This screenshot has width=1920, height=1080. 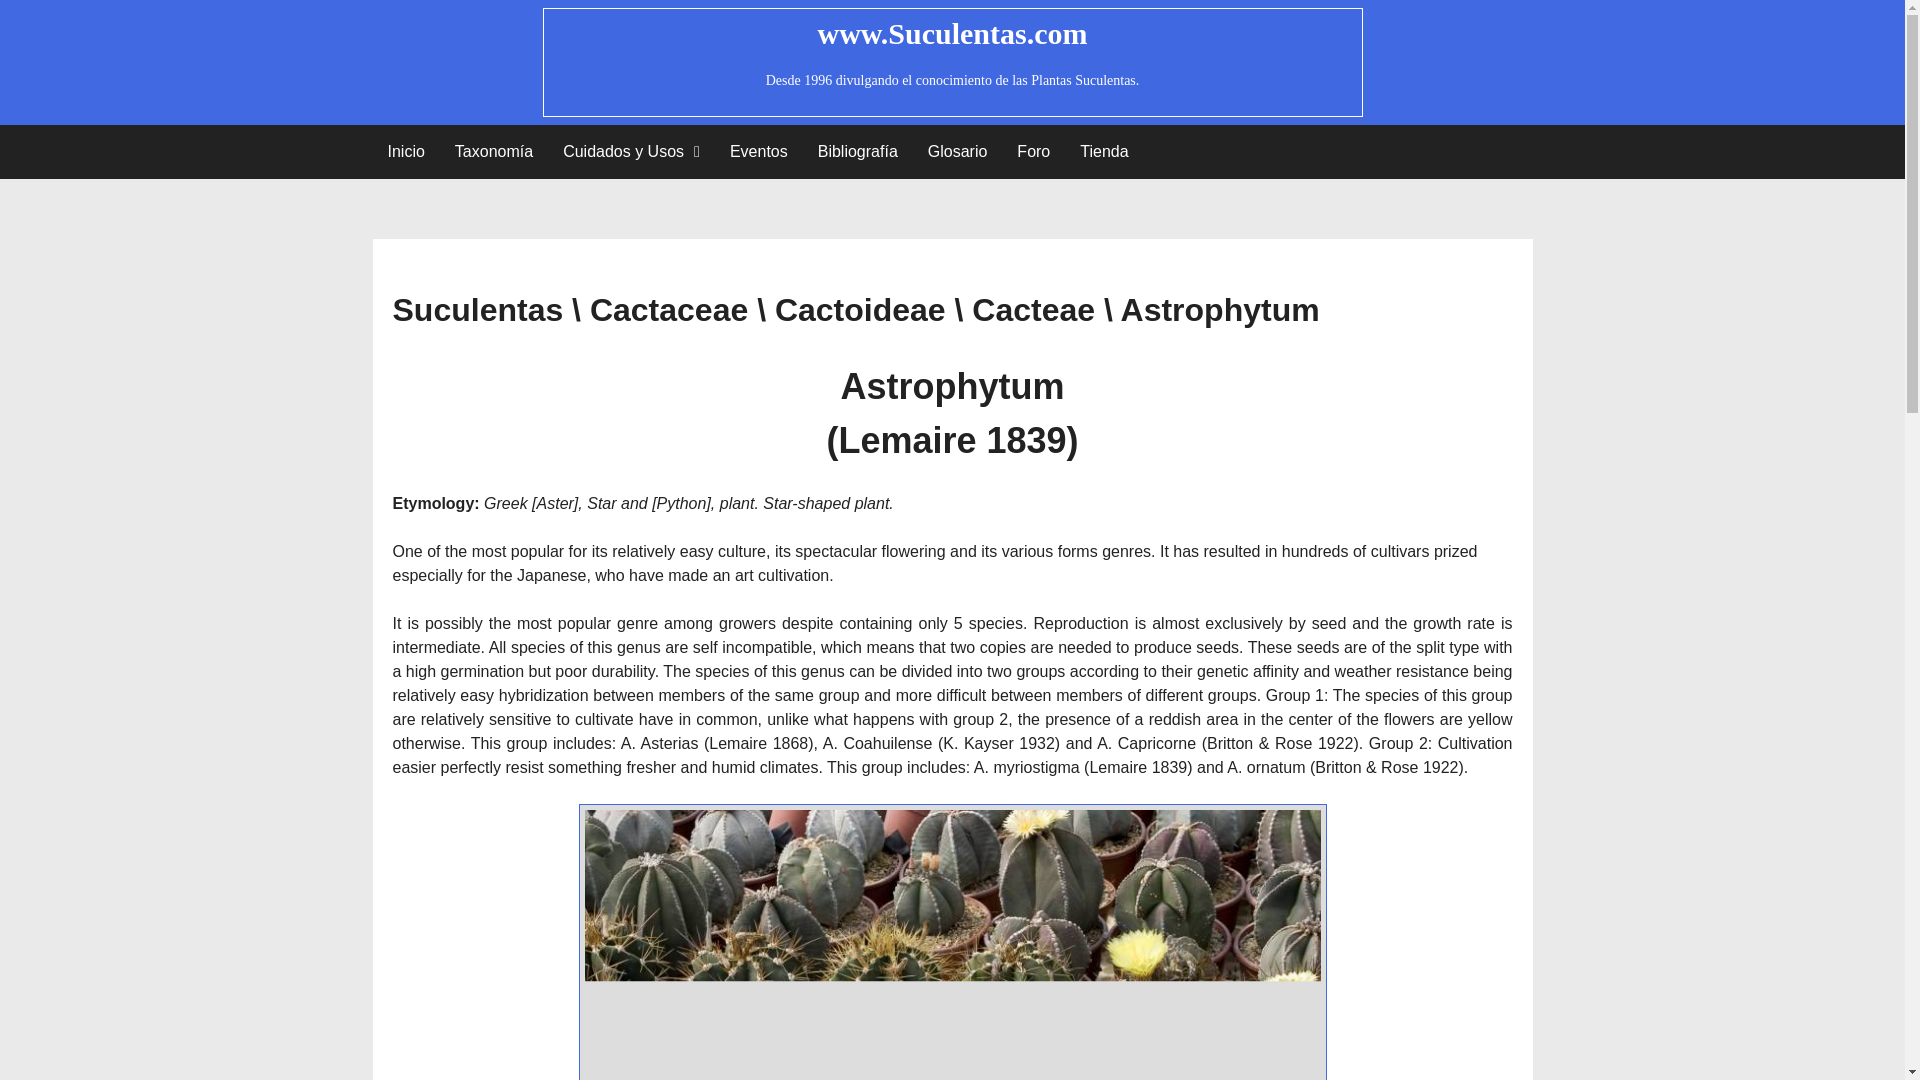 I want to click on Foro, so click(x=1034, y=152).